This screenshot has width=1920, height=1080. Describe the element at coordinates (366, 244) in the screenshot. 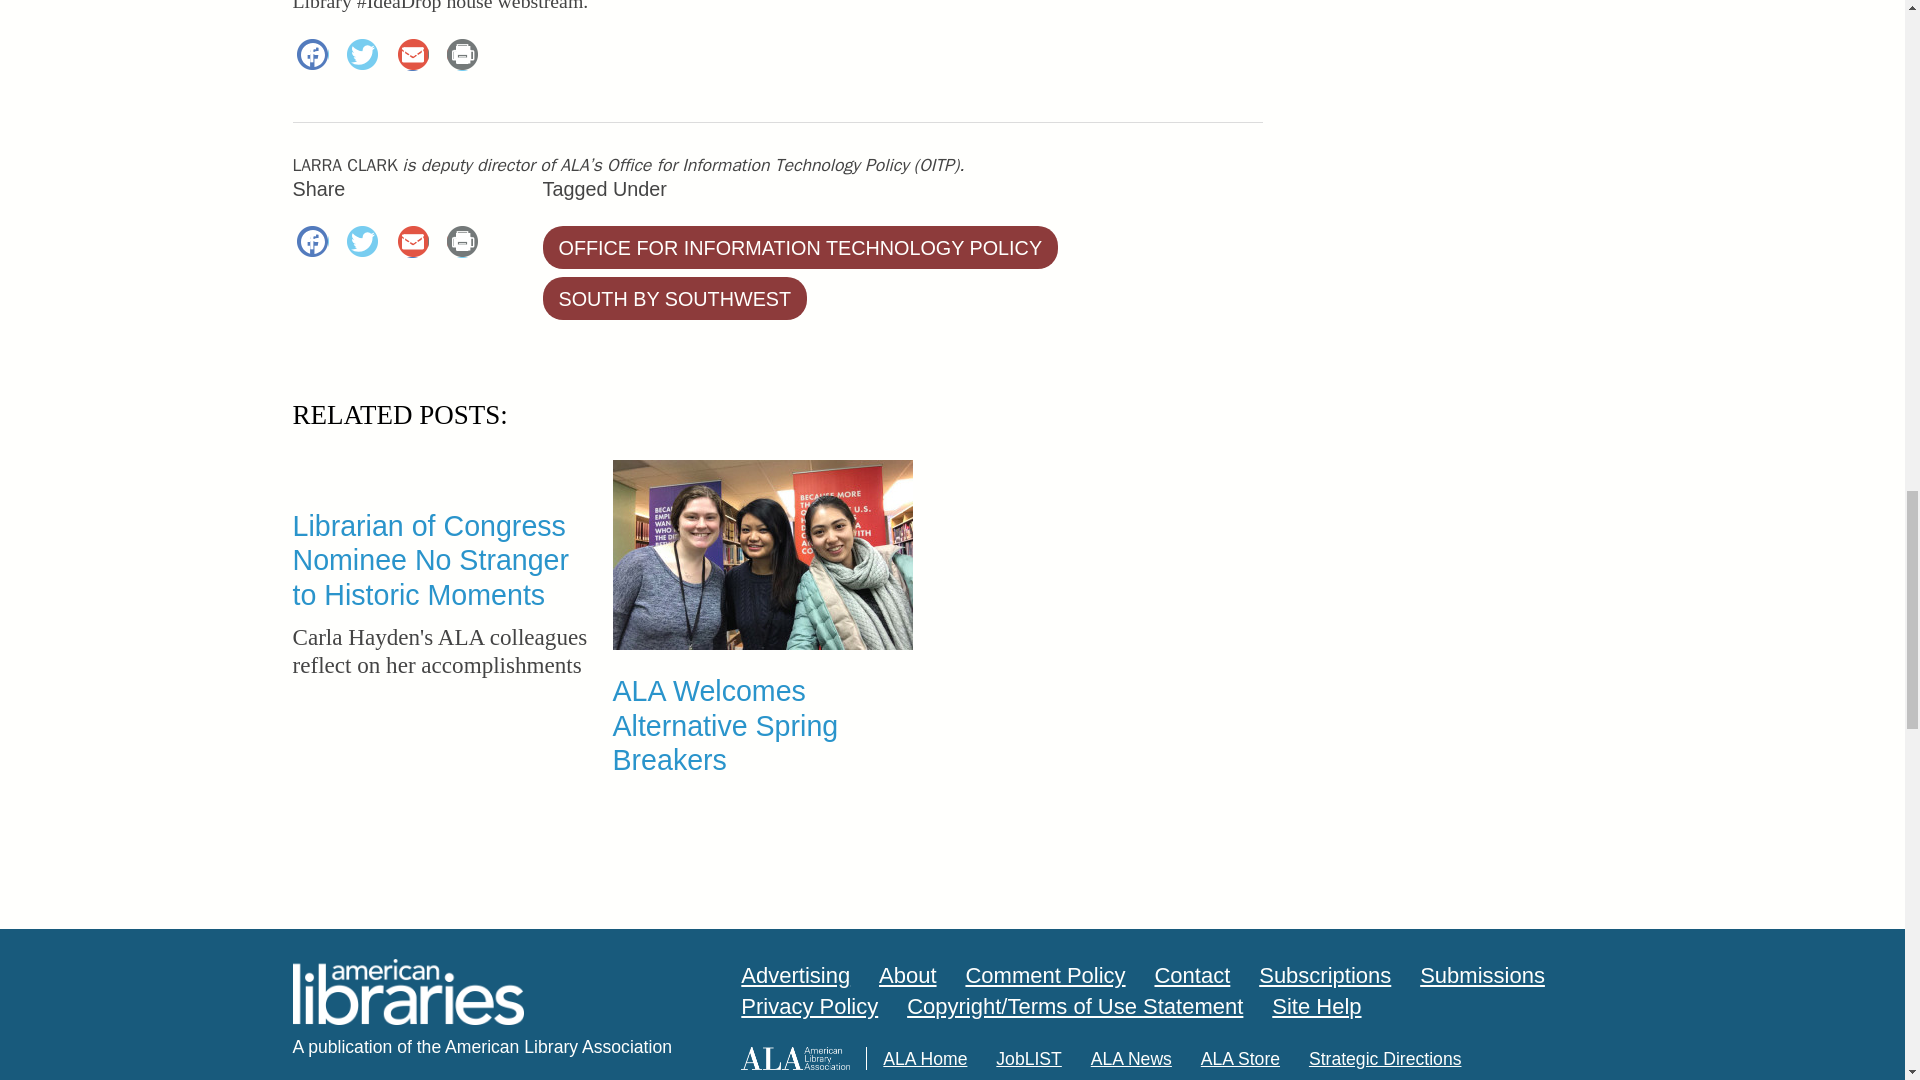

I see `Twitter` at that location.